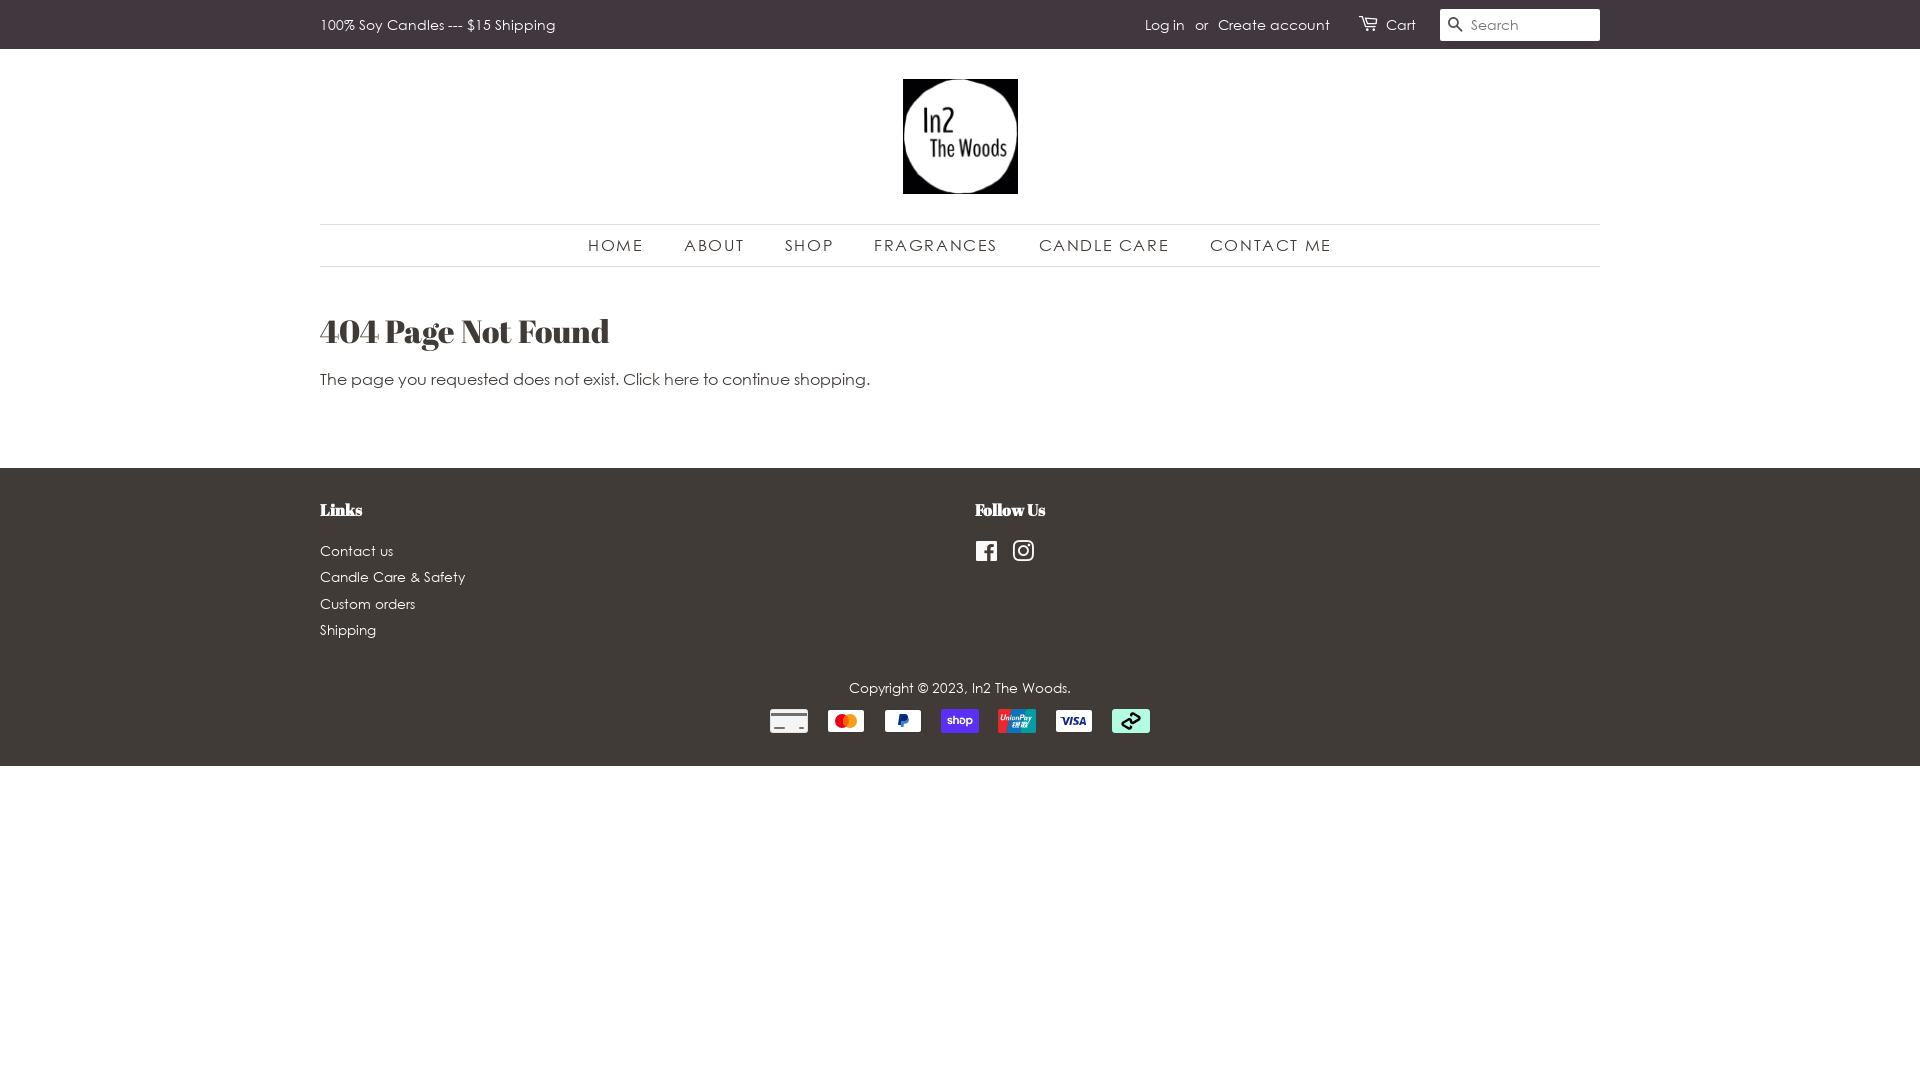 Image resolution: width=1920 pixels, height=1080 pixels. Describe the element at coordinates (938, 246) in the screenshot. I see `FRAGRANCES` at that location.